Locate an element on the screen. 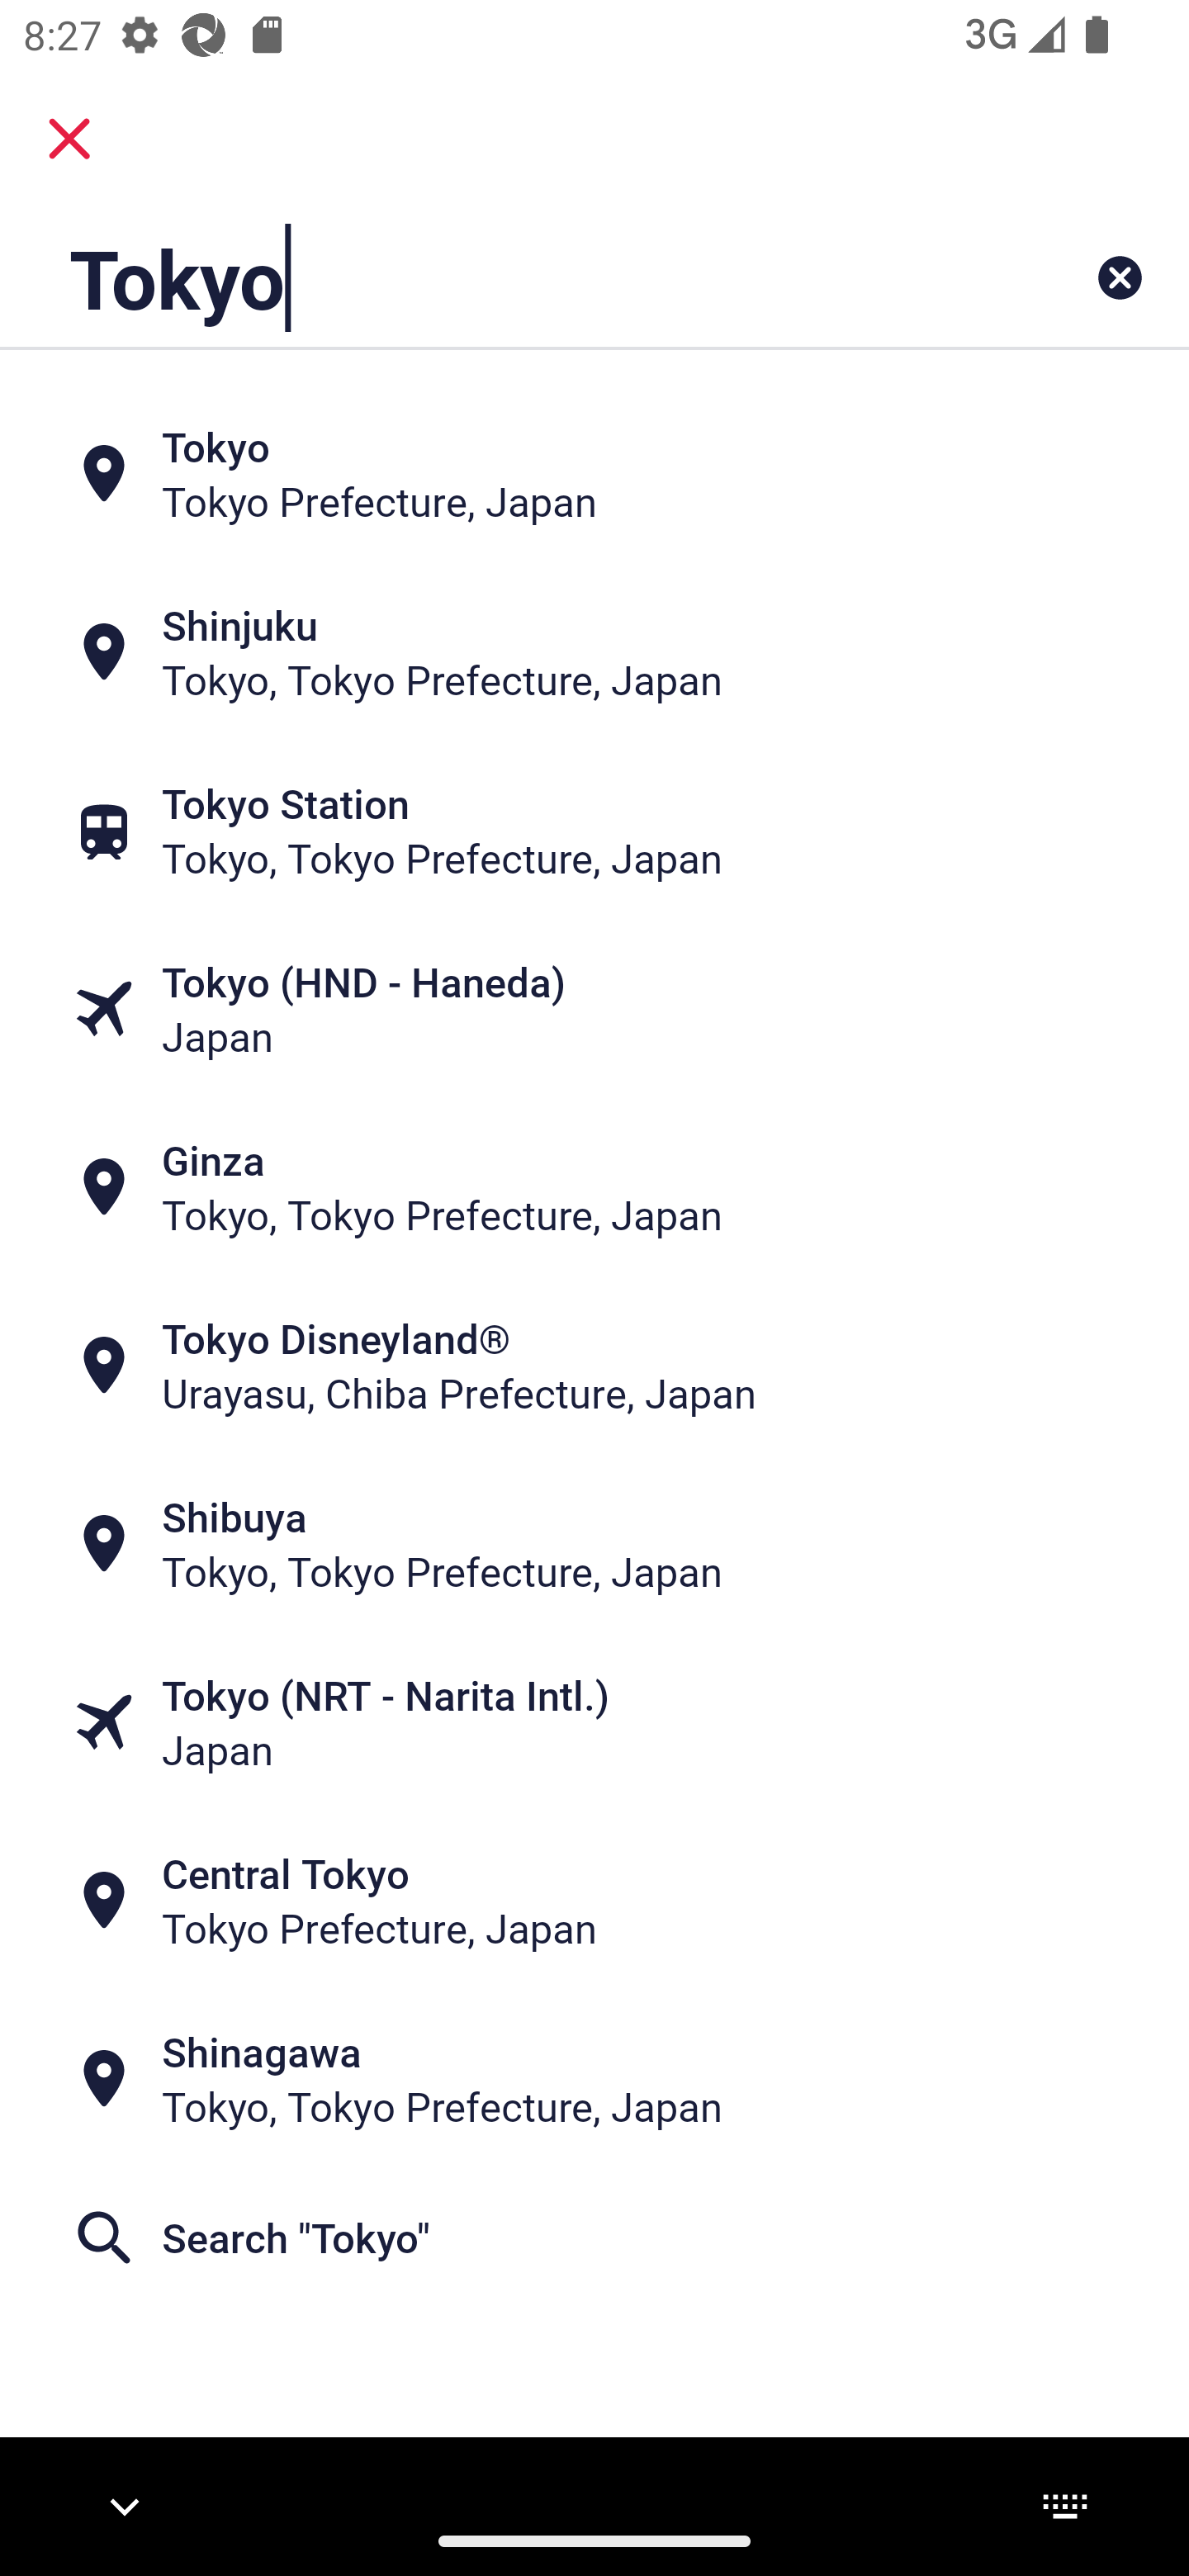 The image size is (1189, 2576). Tokyo (HND - Haneda) Japan is located at coordinates (594, 1008).